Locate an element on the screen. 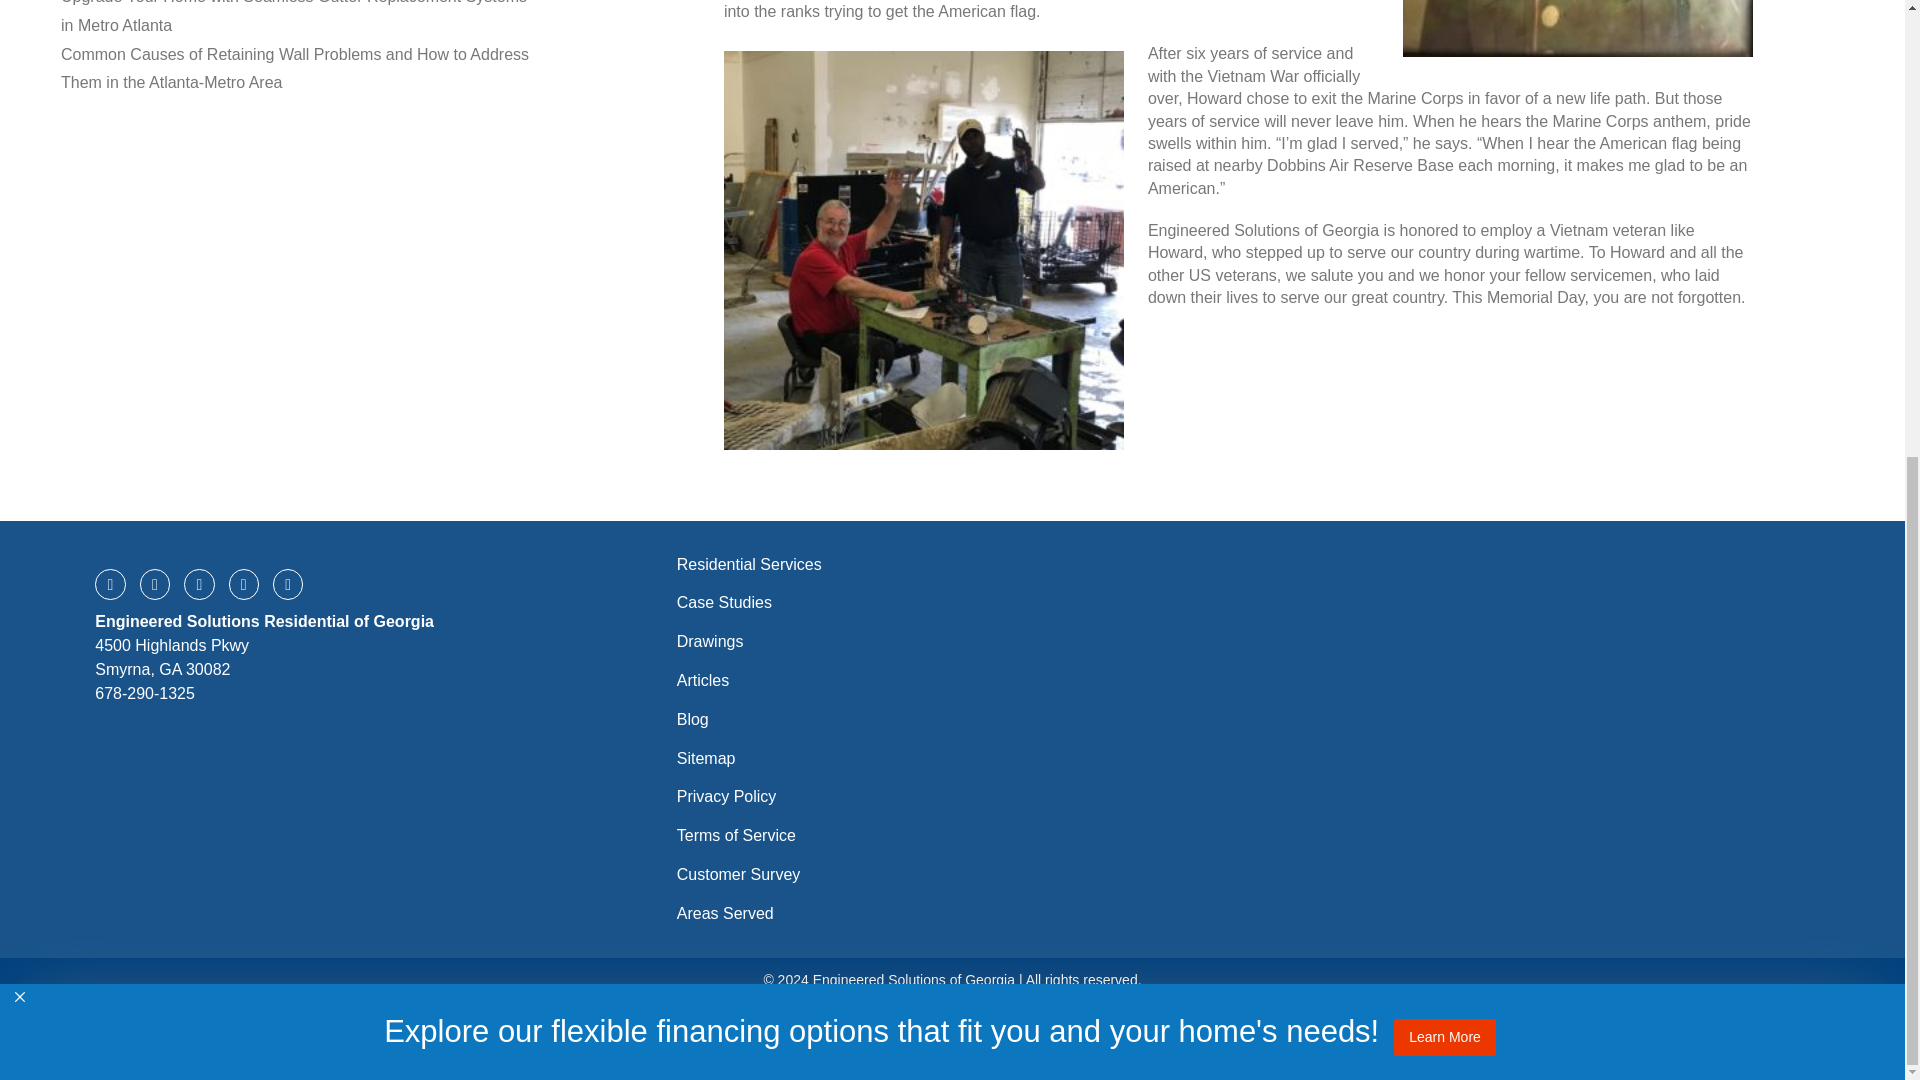  YouTube is located at coordinates (288, 584).